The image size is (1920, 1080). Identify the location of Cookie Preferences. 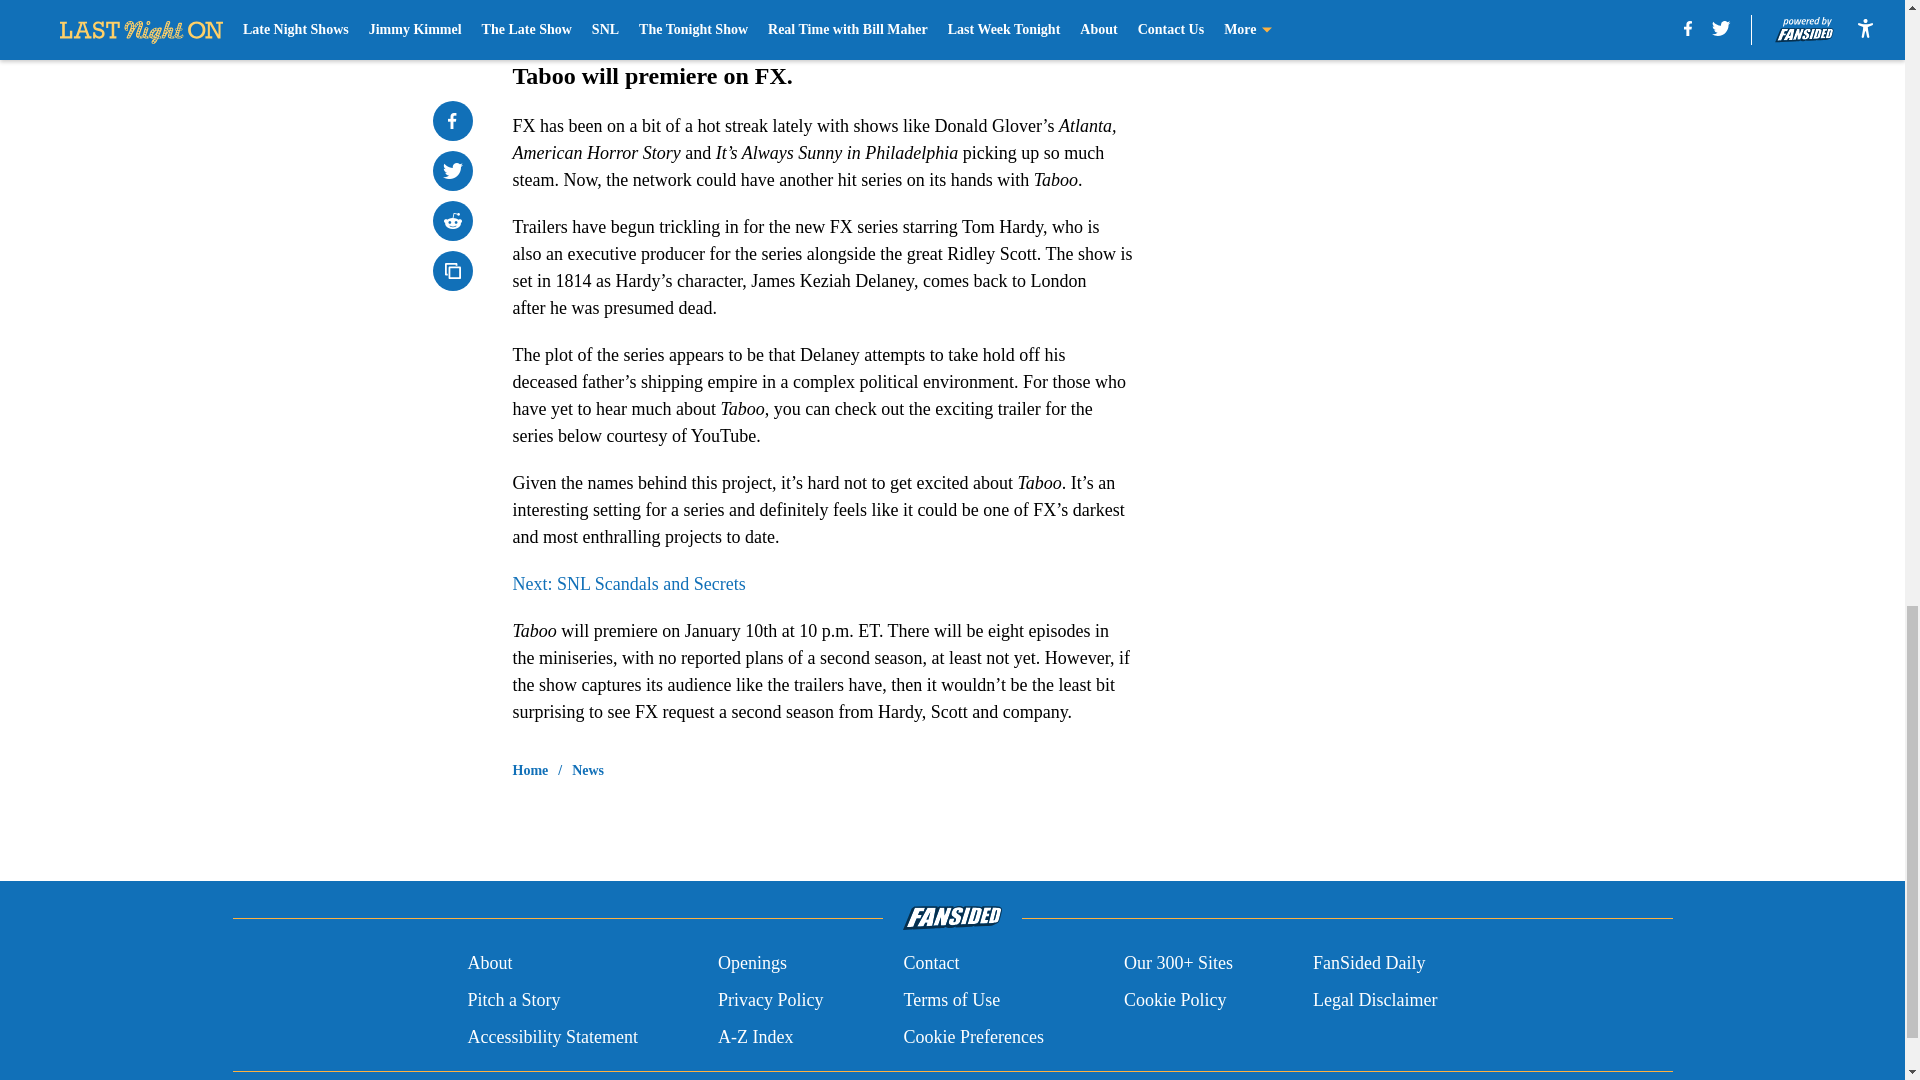
(972, 1036).